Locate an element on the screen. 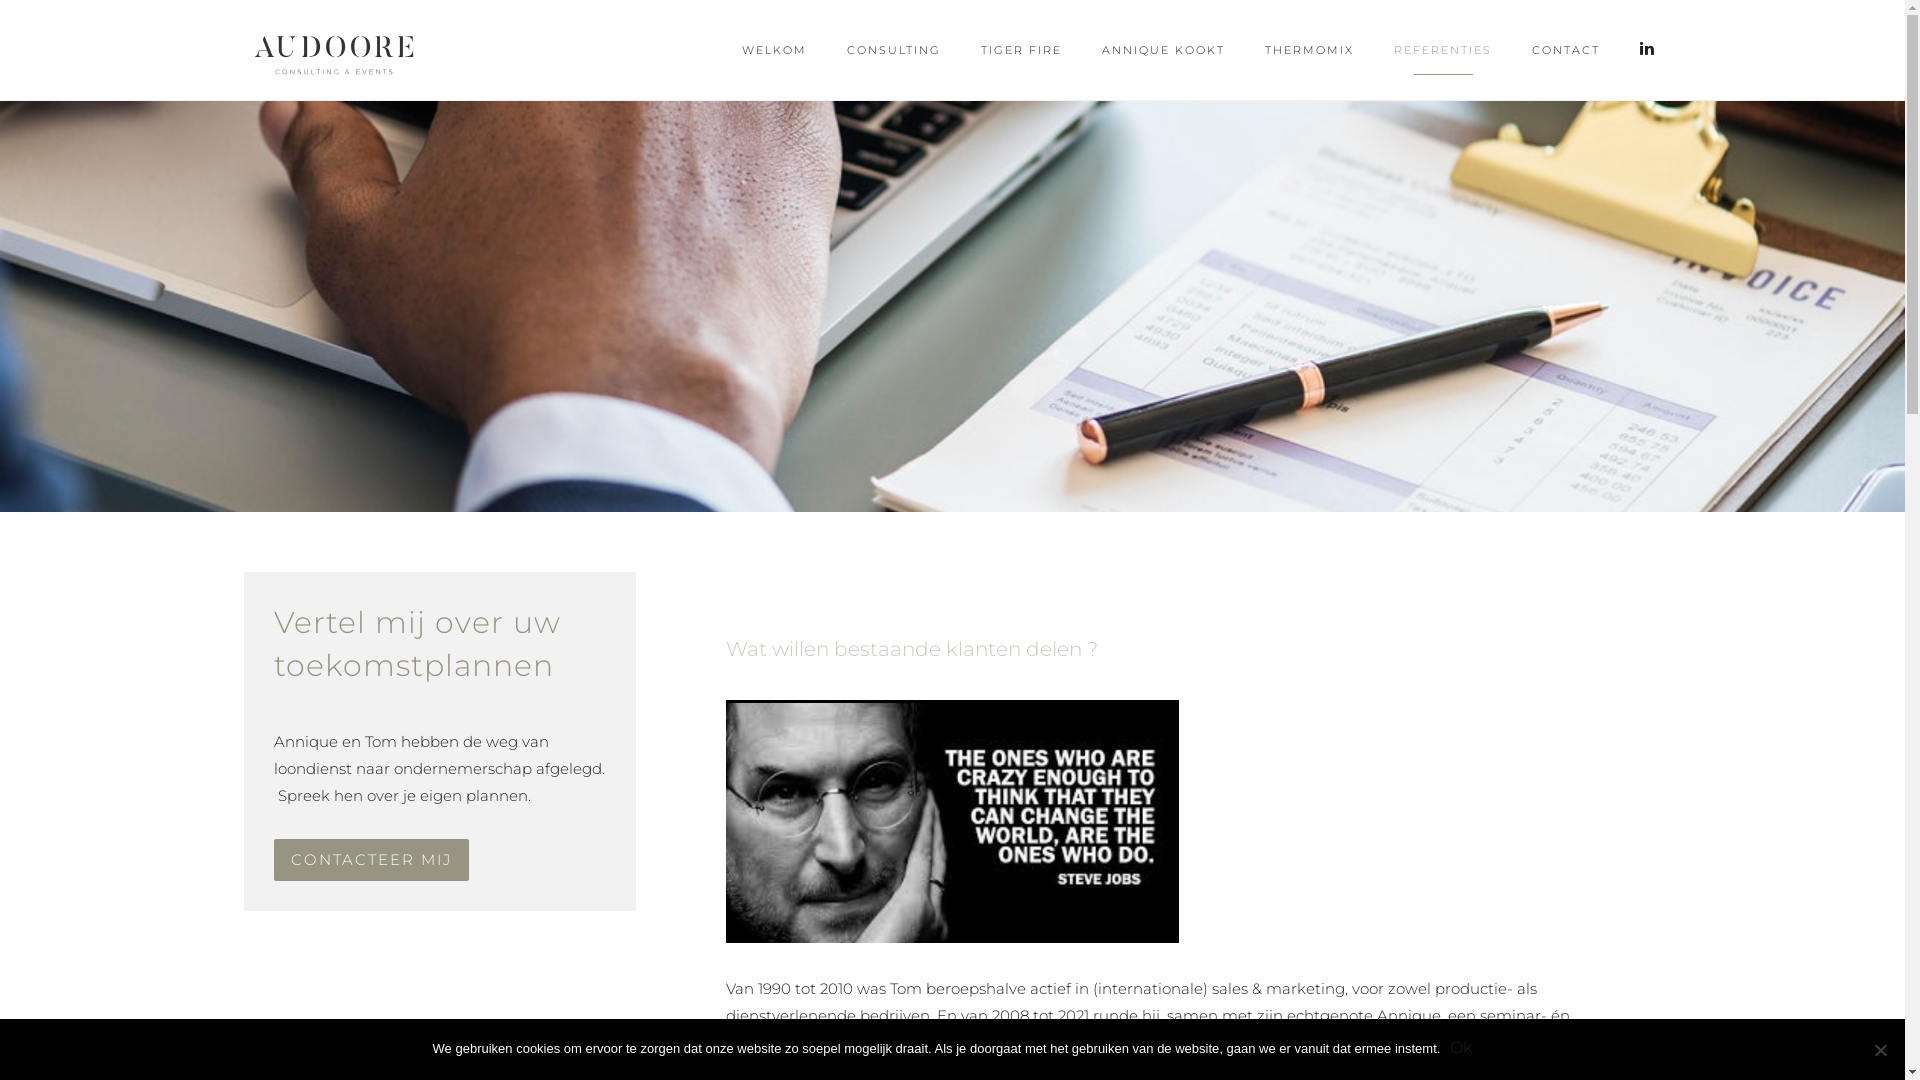 Image resolution: width=1920 pixels, height=1080 pixels. ANNIQUE KOOKT is located at coordinates (1164, 50).